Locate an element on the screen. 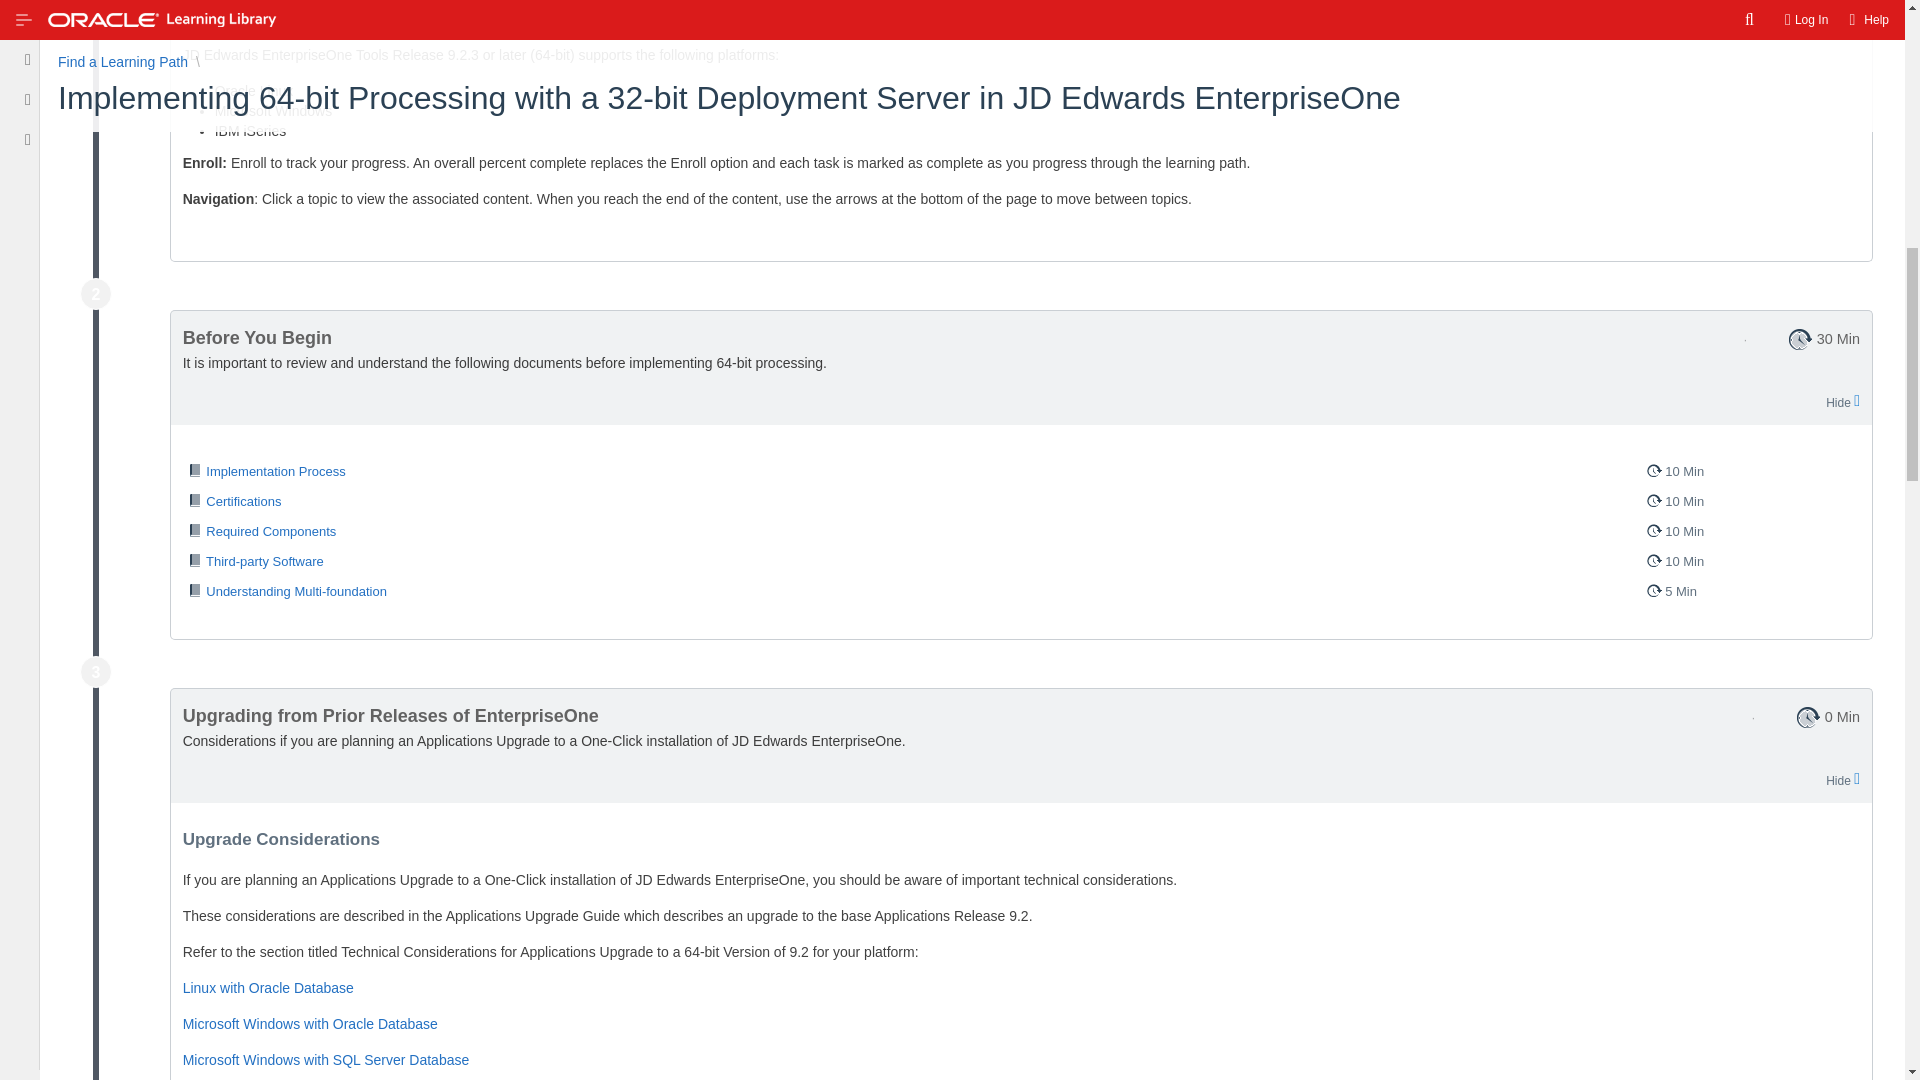 This screenshot has height=1080, width=1920. Understanding Multi-foundation 5 Min is located at coordinates (1021, 591).